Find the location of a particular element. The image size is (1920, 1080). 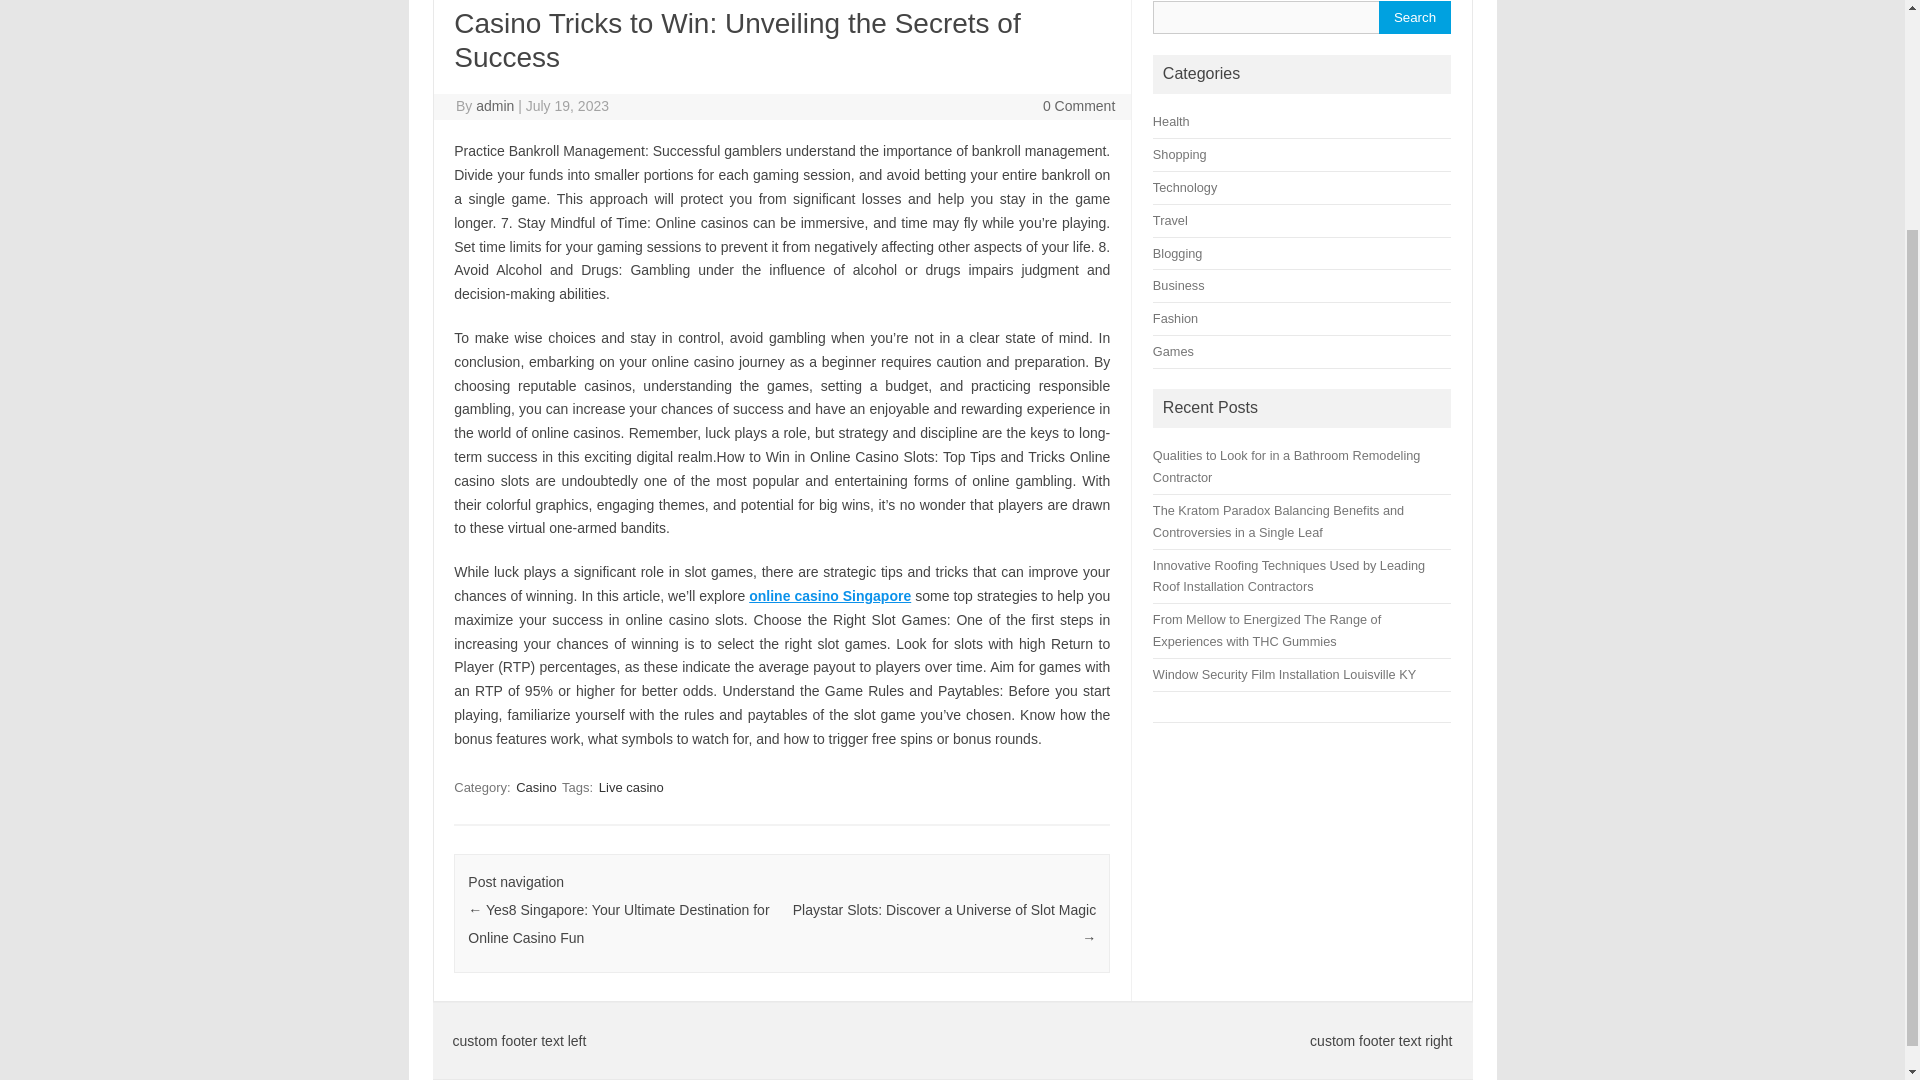

admin is located at coordinates (495, 106).